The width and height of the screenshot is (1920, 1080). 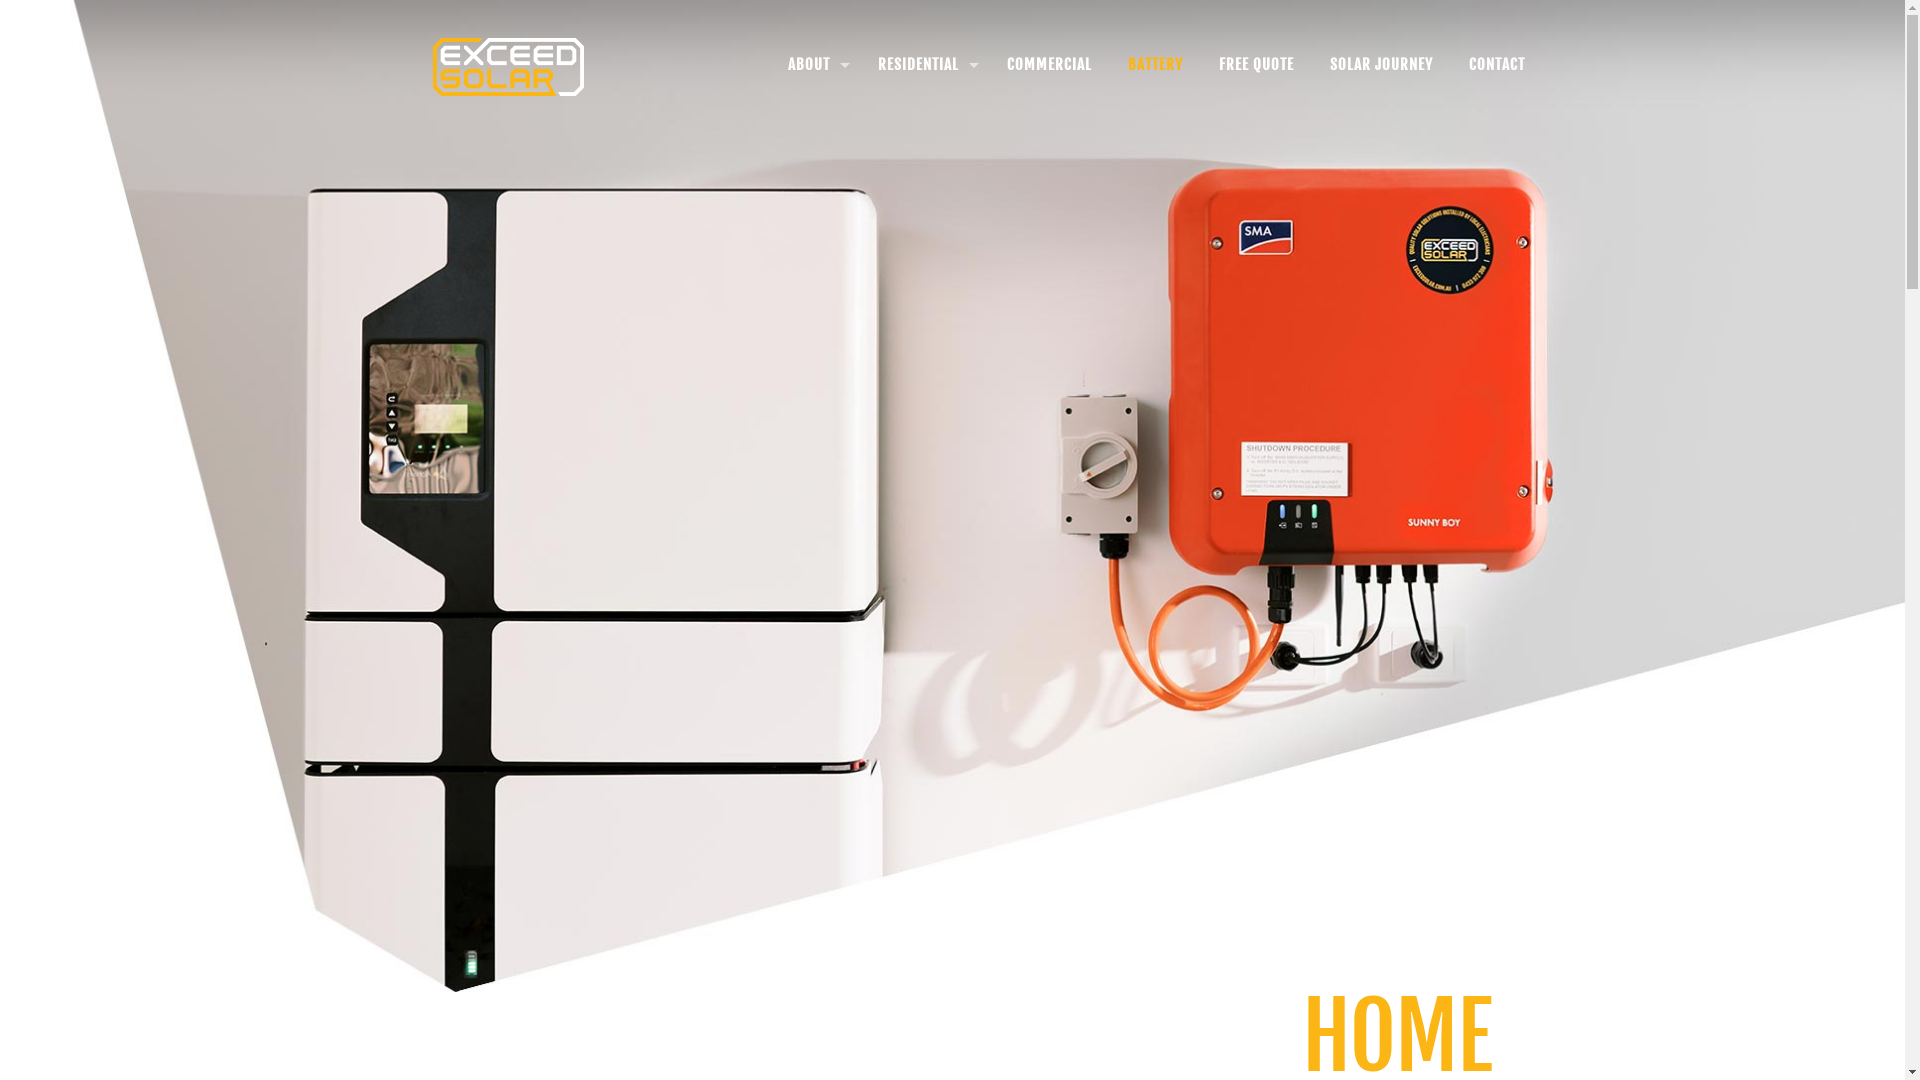 I want to click on FREE QUOTE, so click(x=1256, y=65).